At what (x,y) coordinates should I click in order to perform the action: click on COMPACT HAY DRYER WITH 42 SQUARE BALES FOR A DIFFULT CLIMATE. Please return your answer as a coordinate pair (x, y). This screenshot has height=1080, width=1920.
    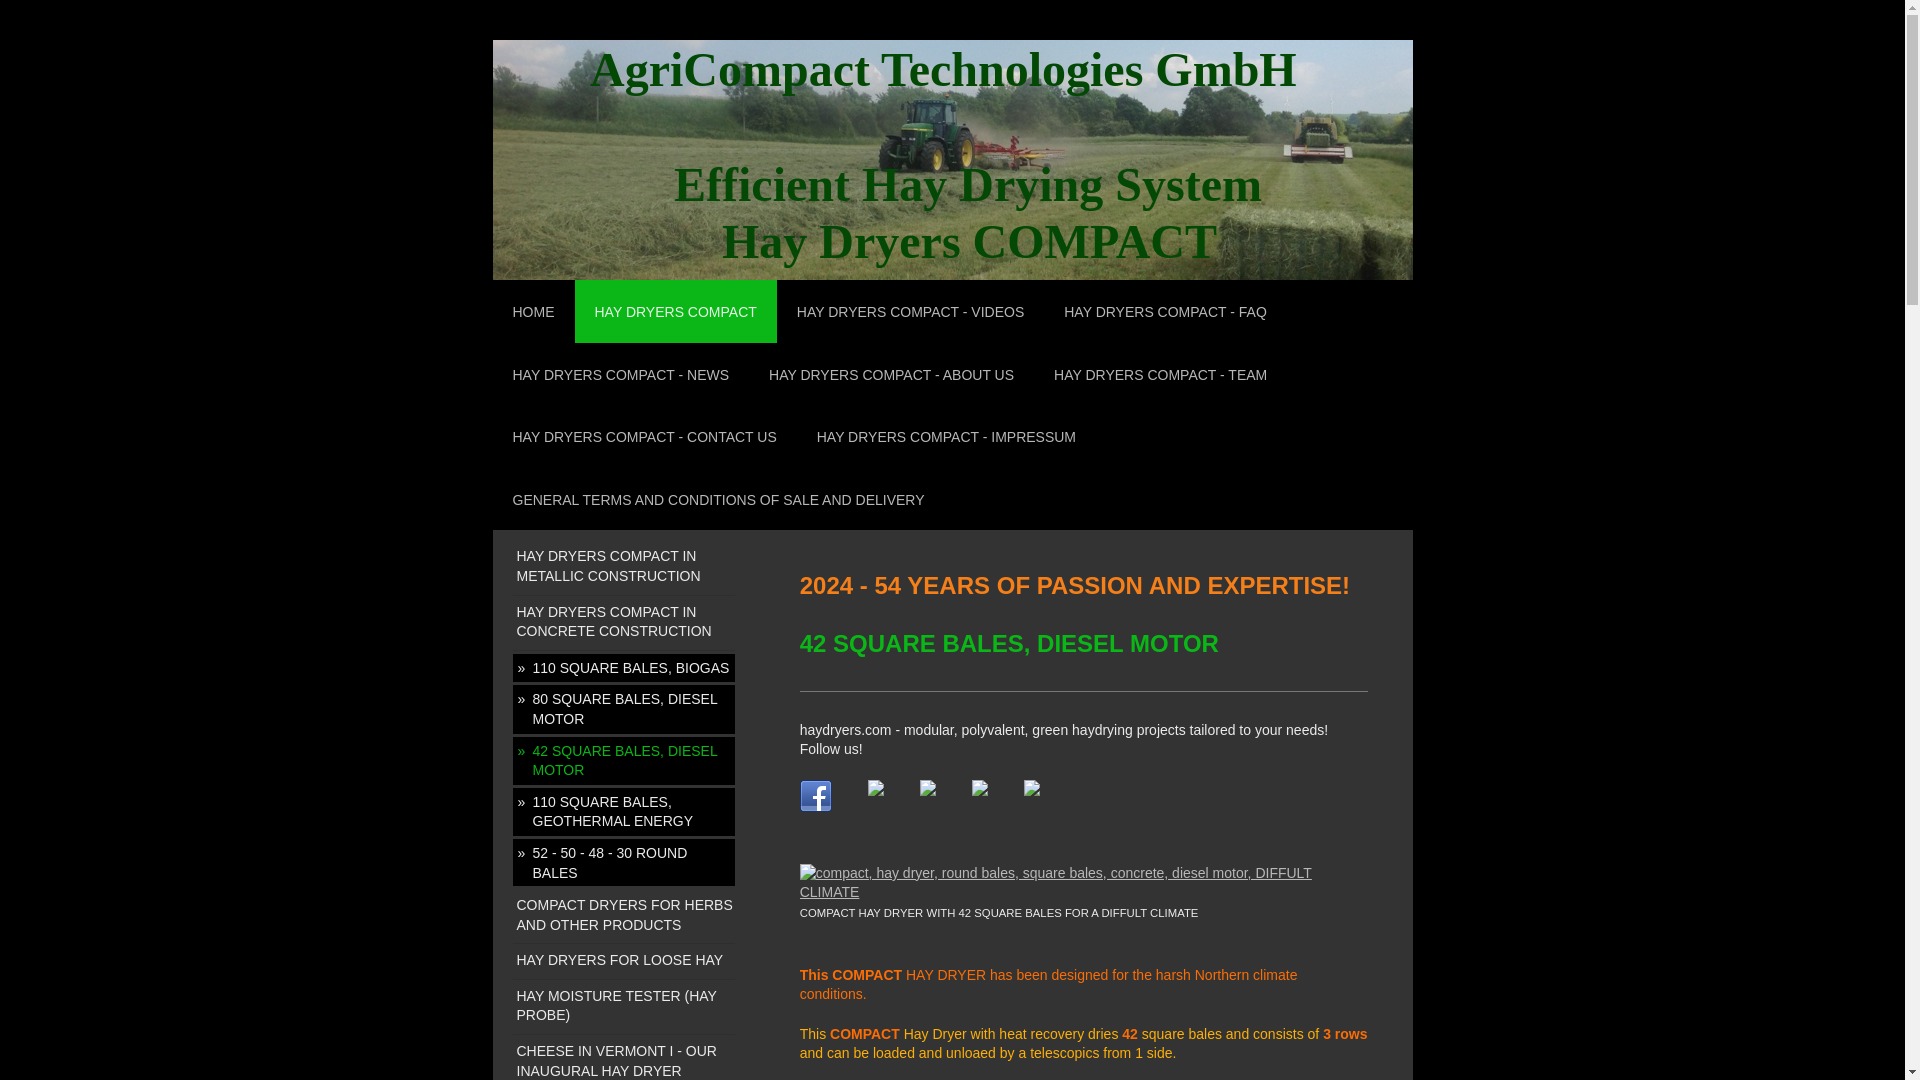
    Looking at the image, I should click on (1084, 892).